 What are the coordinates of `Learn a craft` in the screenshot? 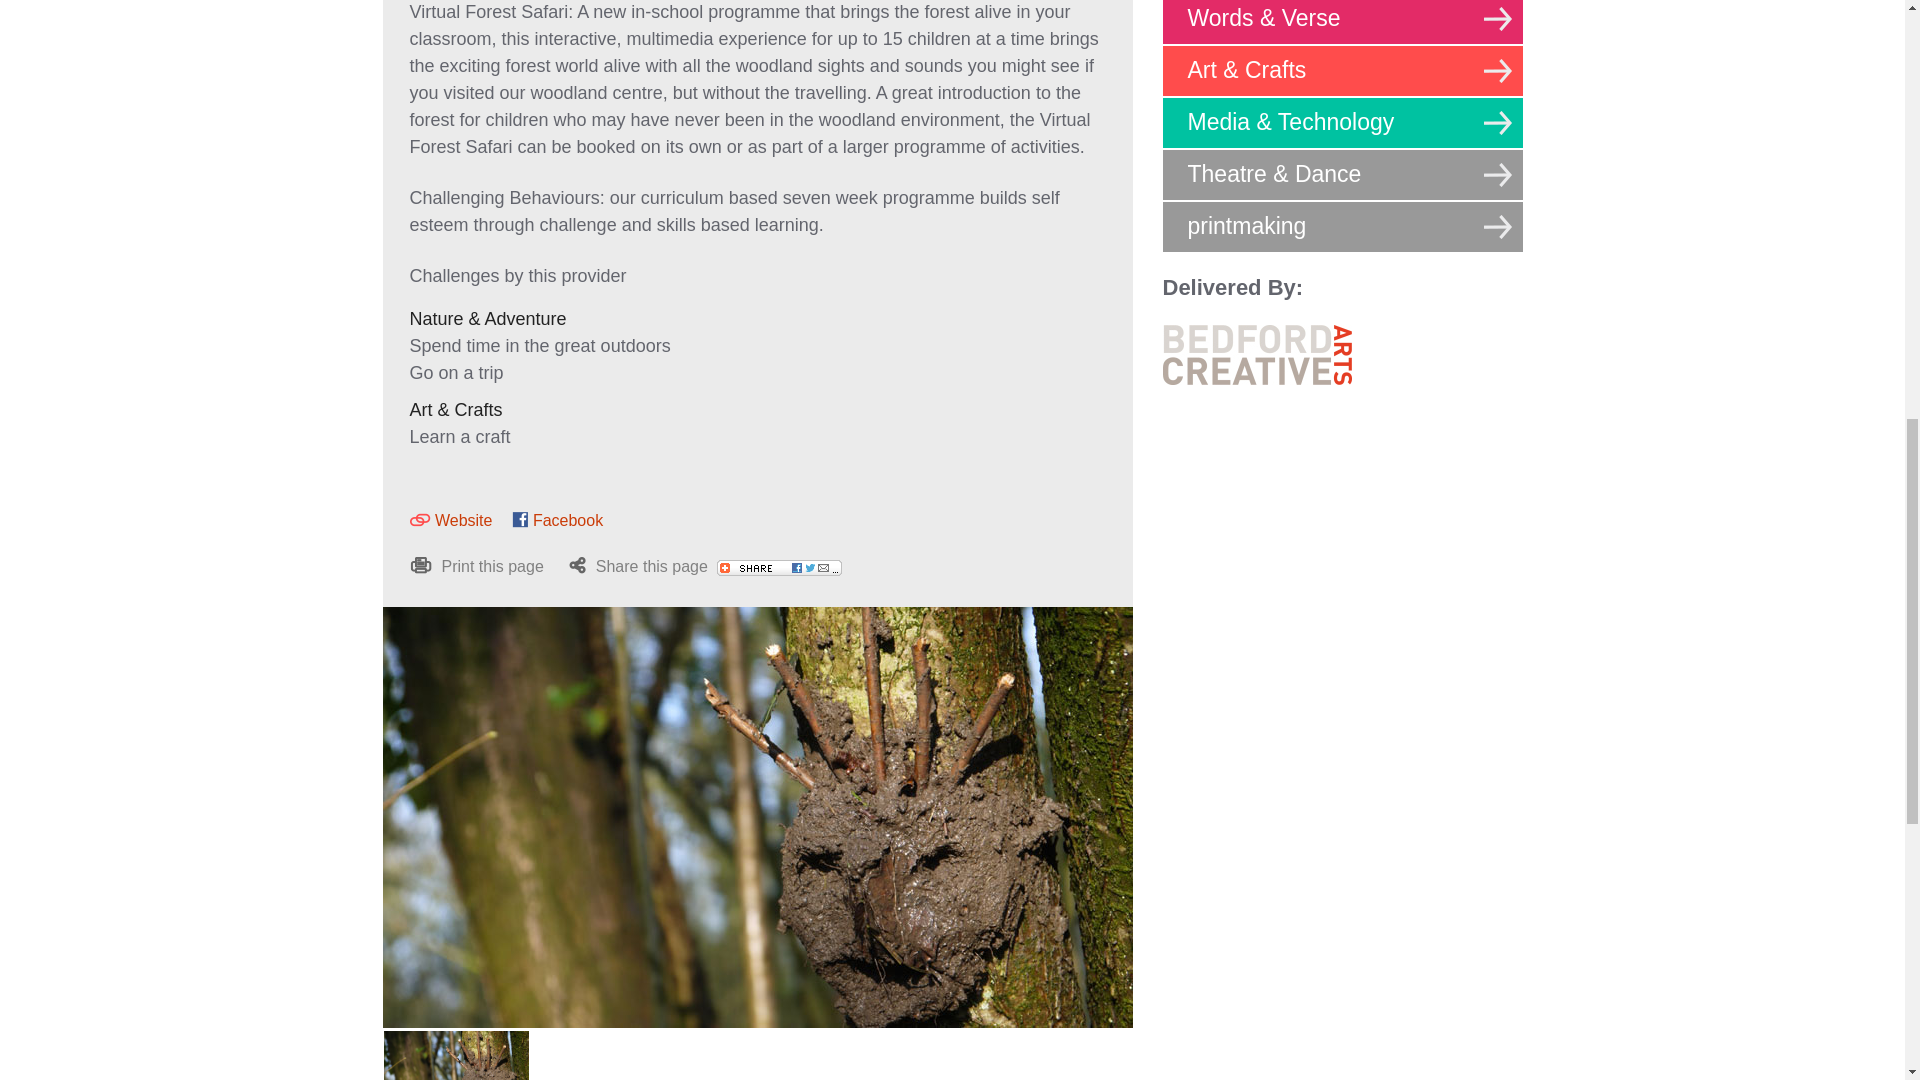 It's located at (460, 436).